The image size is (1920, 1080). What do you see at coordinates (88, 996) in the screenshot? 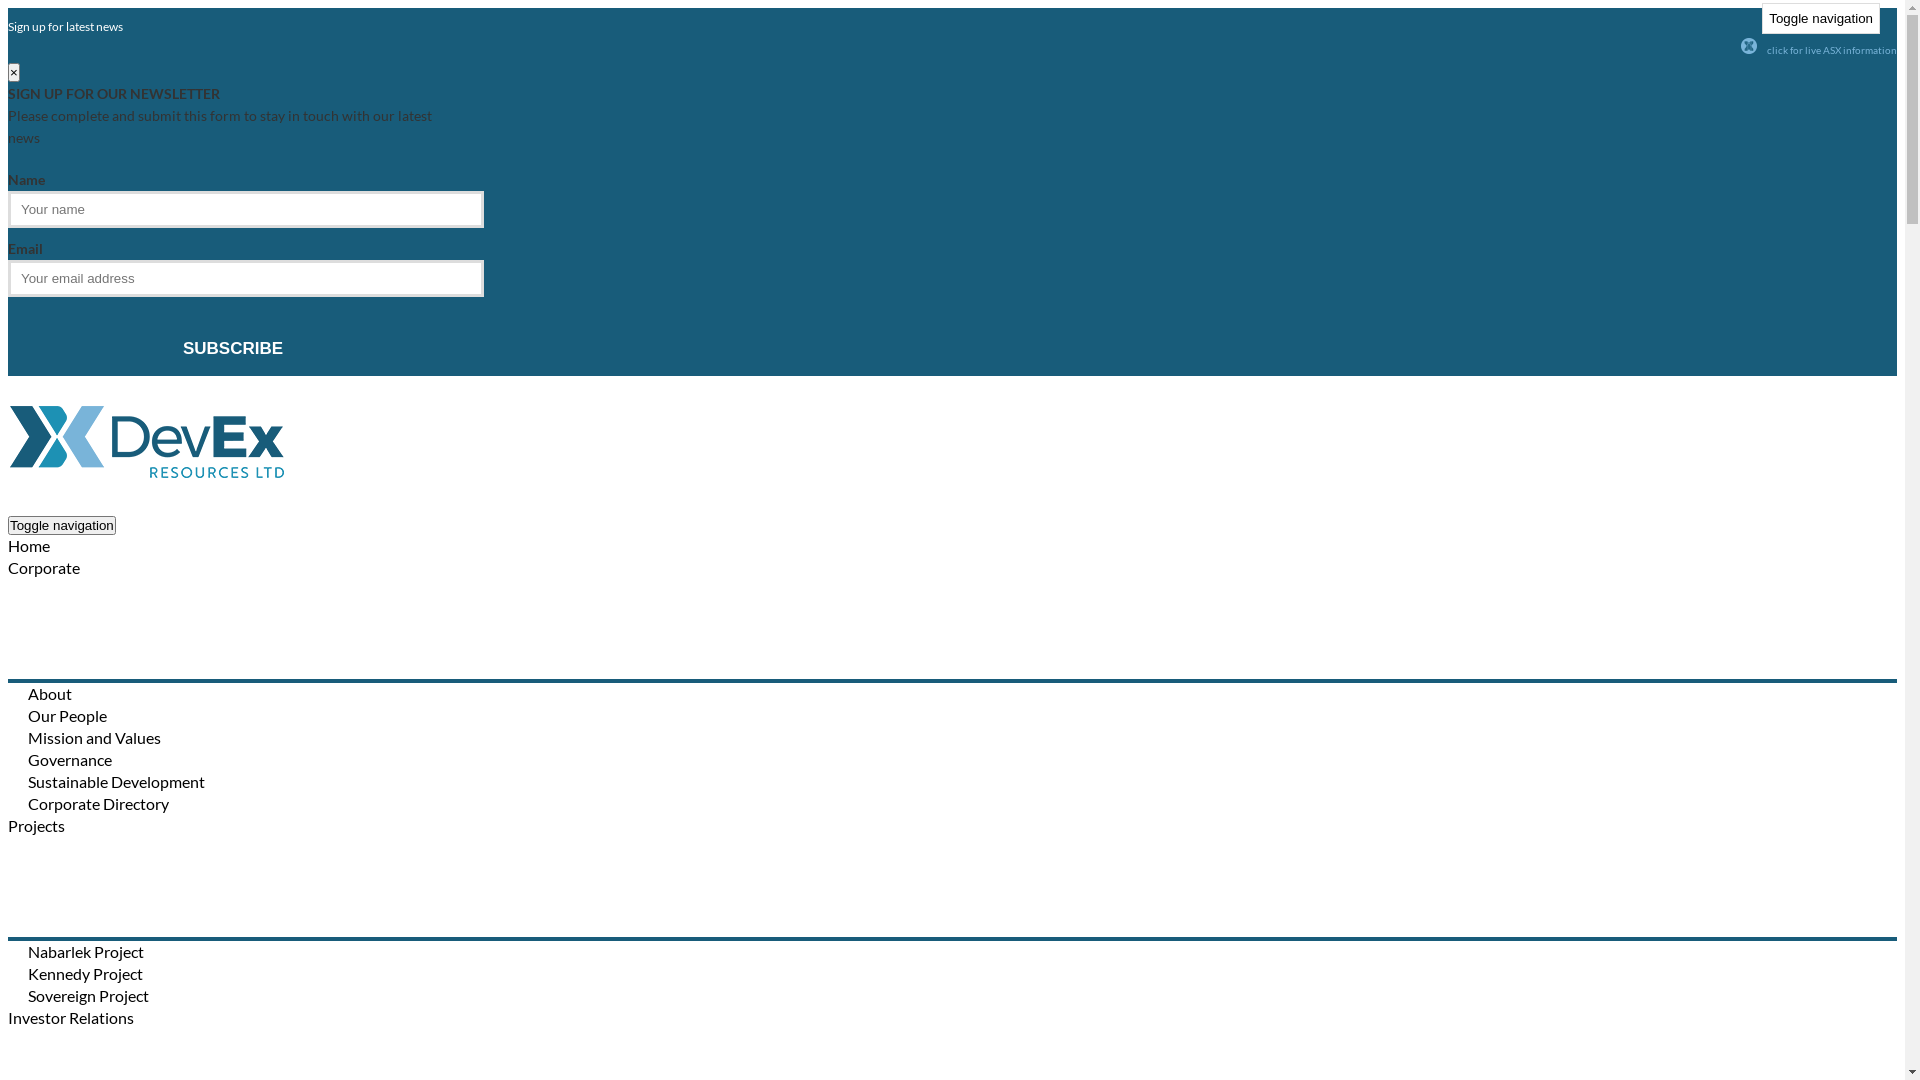
I see `Sovereign Project` at bounding box center [88, 996].